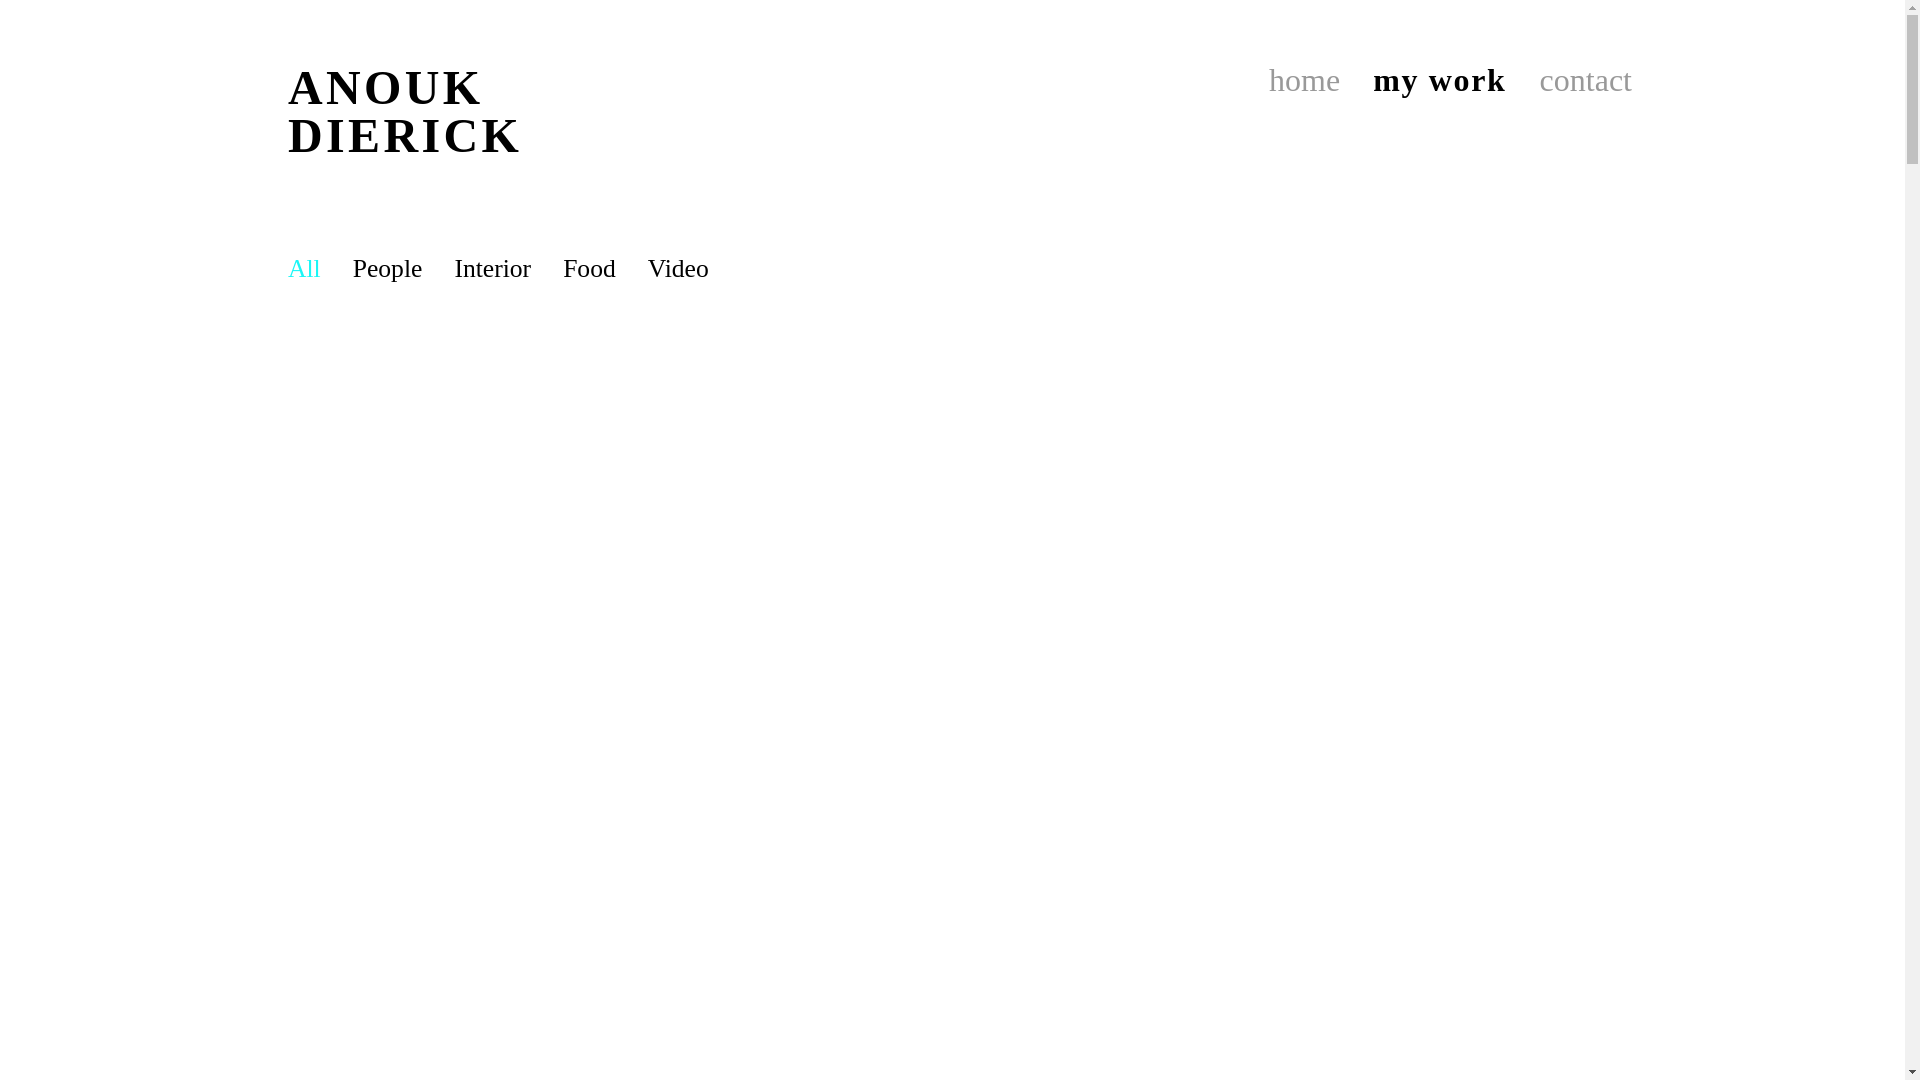  I want to click on Video, so click(678, 268).